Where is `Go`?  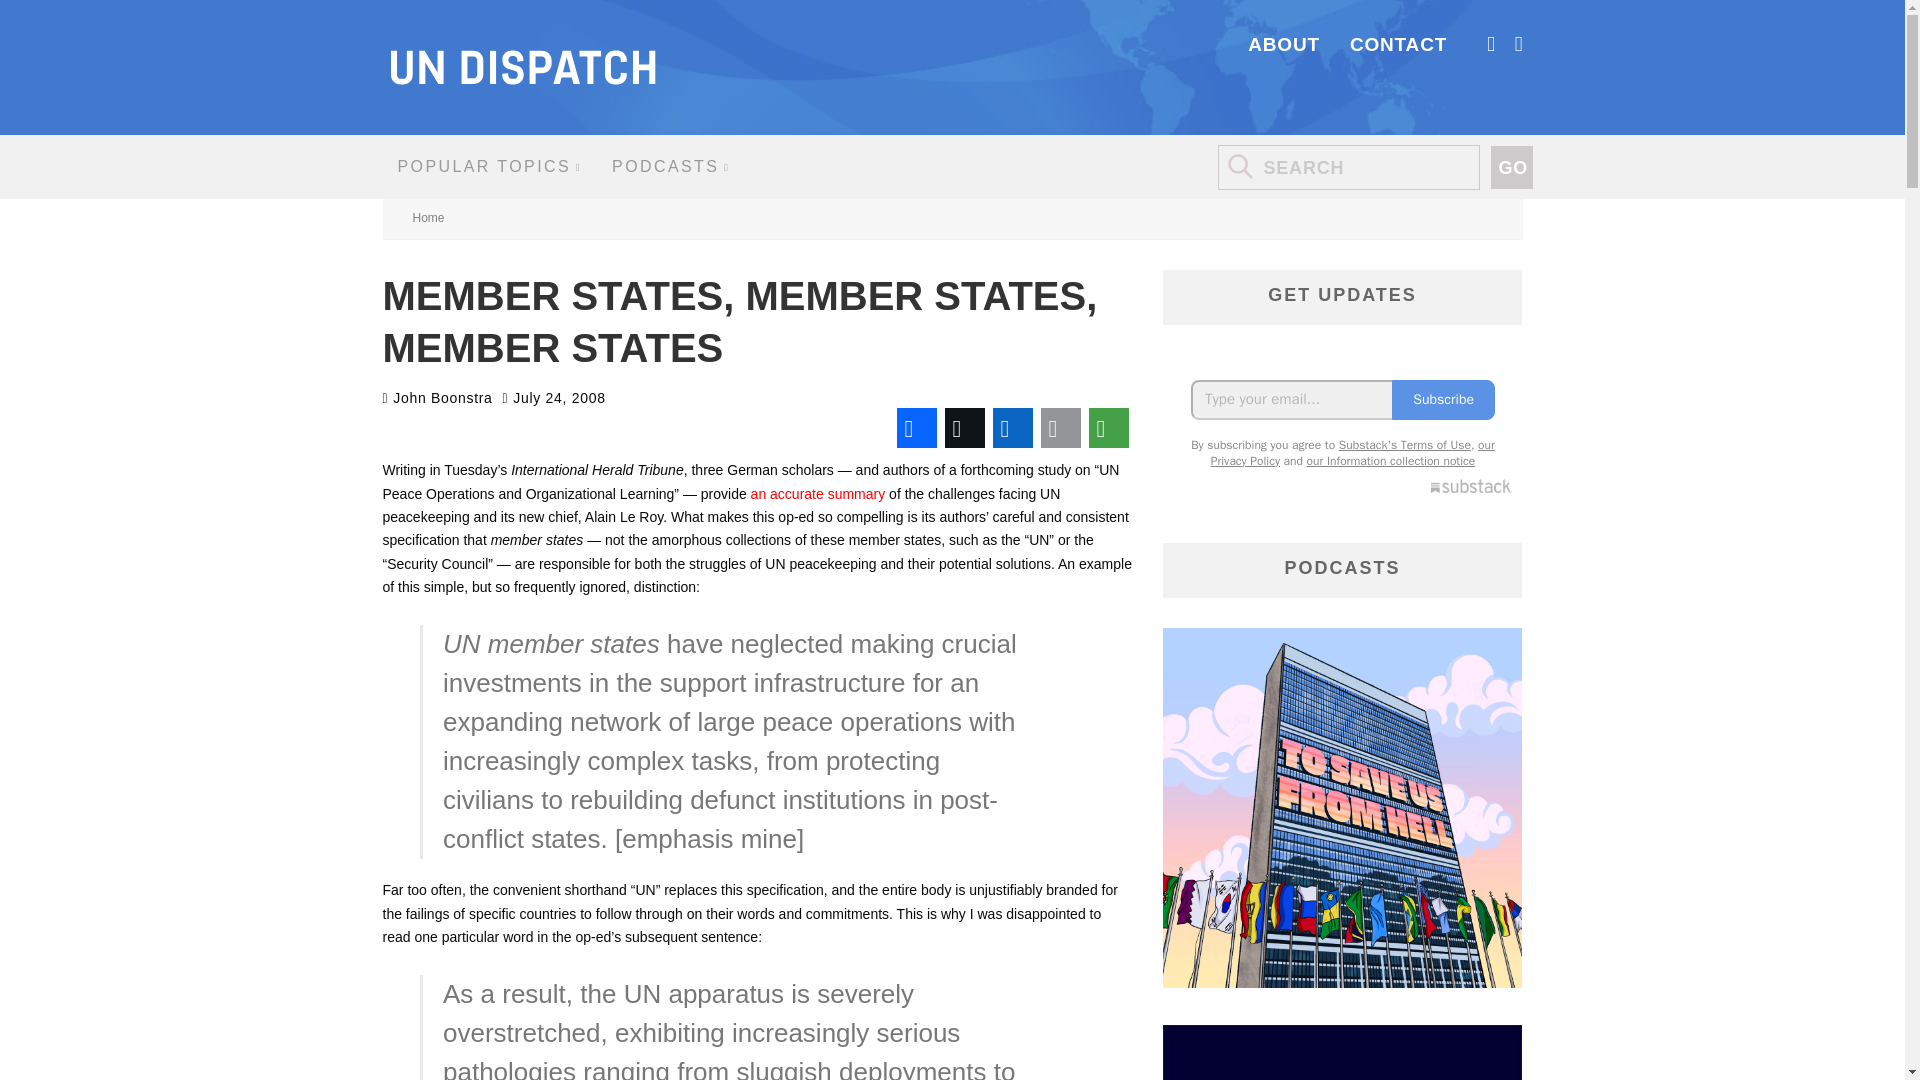
Go is located at coordinates (1510, 167).